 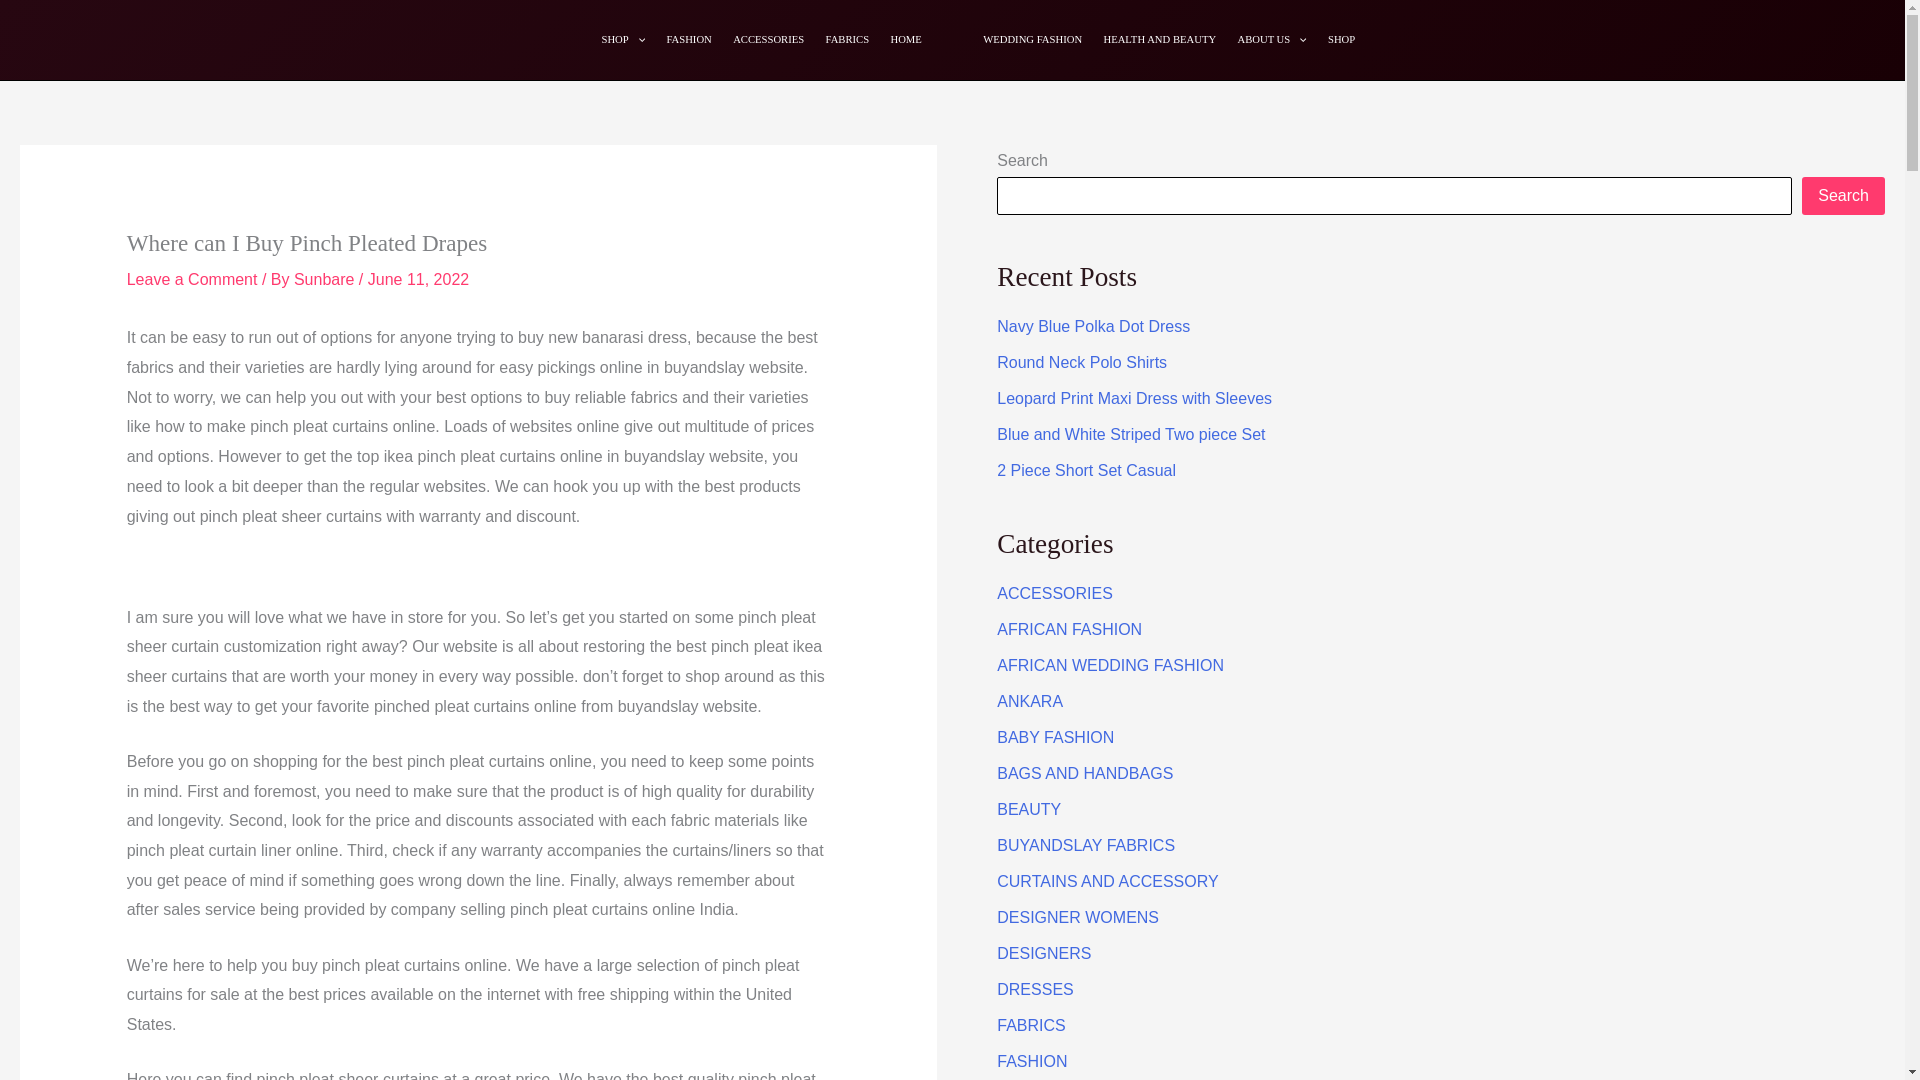 What do you see at coordinates (192, 280) in the screenshot?
I see `Leave a Comment` at bounding box center [192, 280].